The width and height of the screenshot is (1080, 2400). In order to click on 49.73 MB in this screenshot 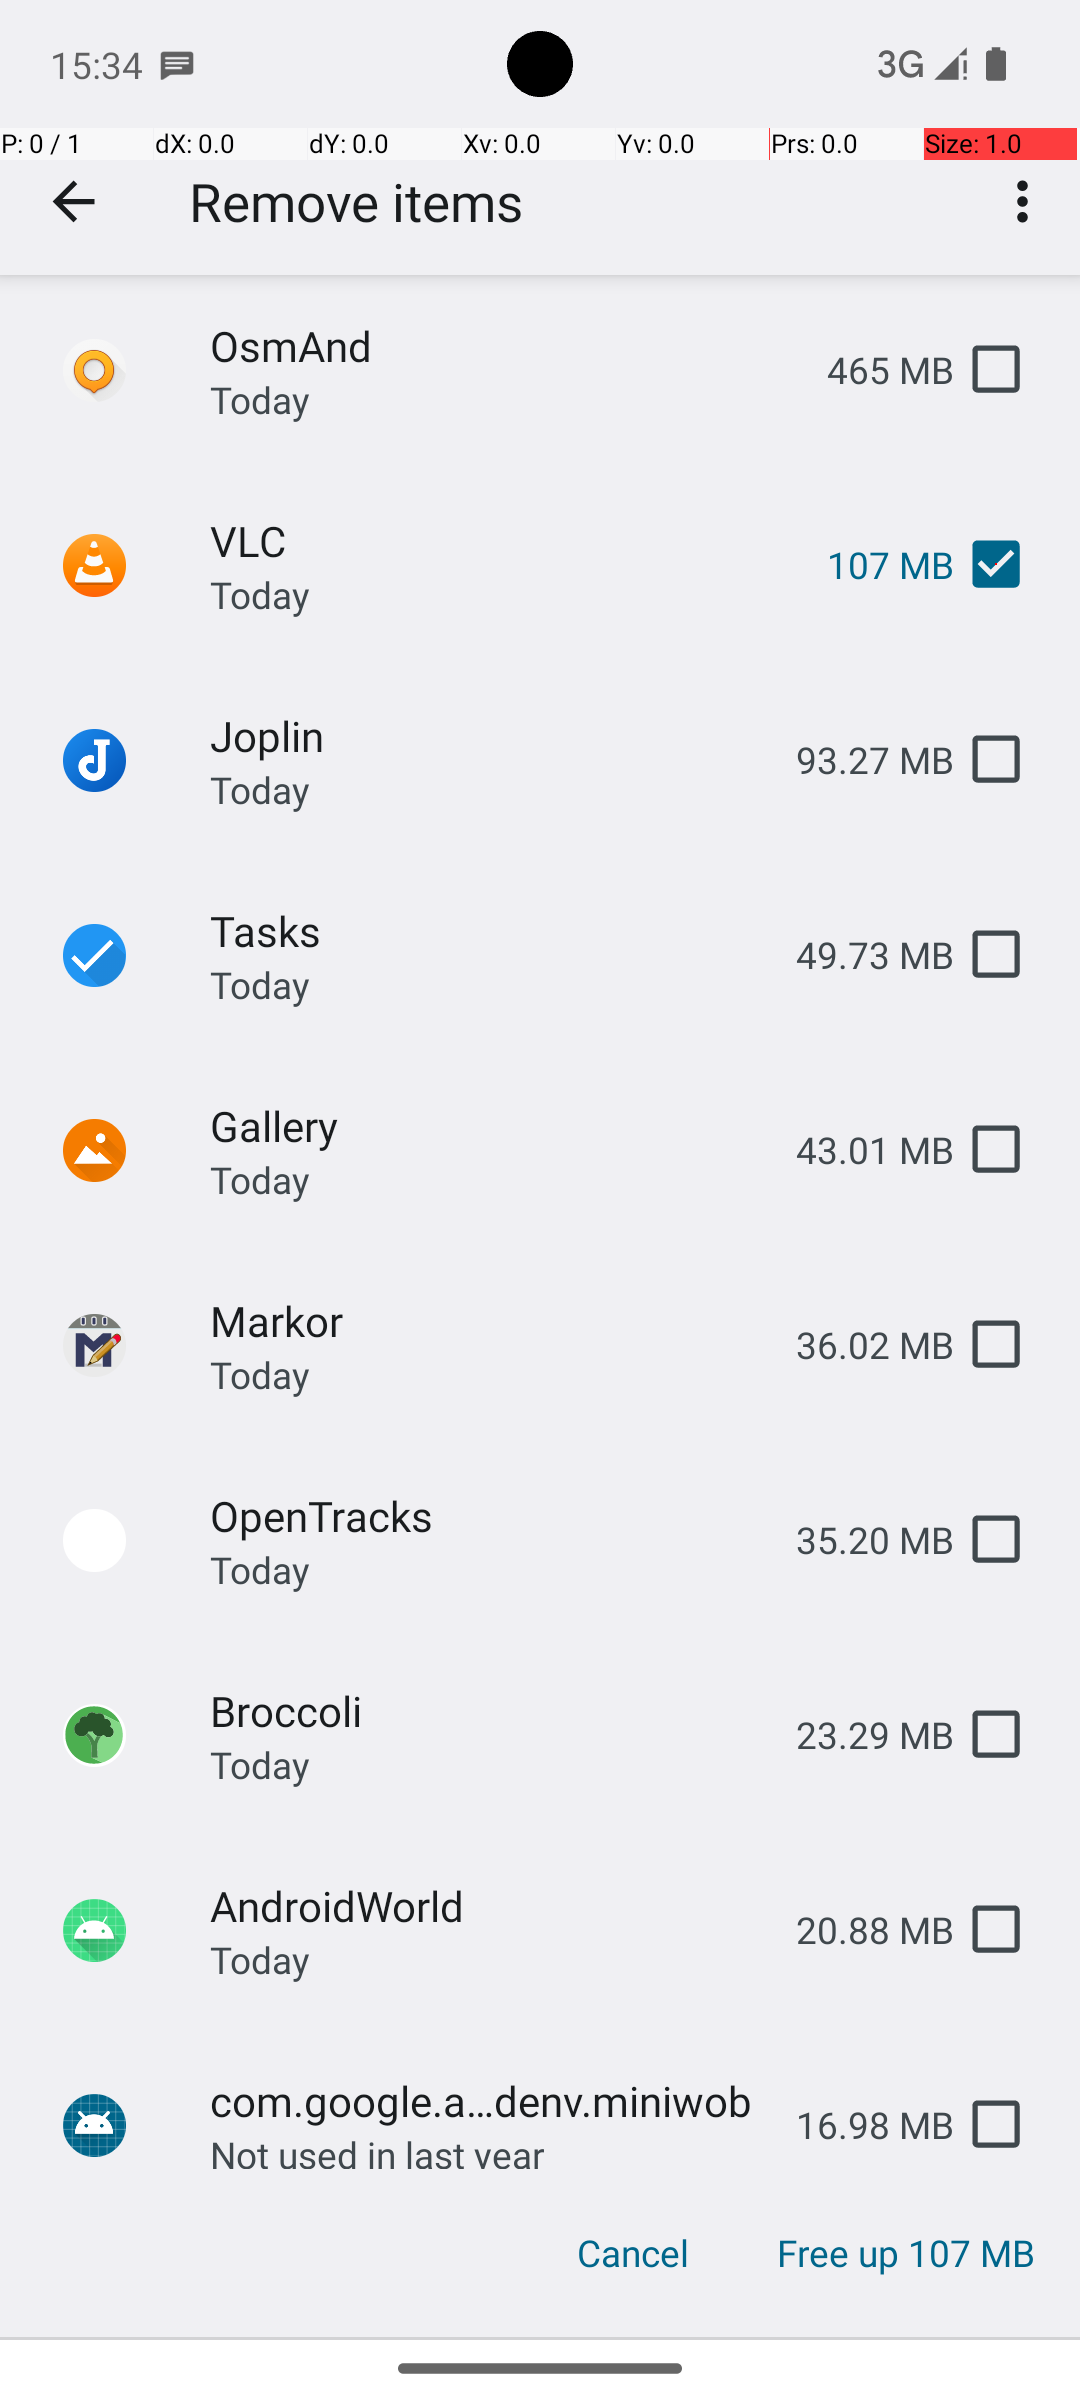, I will do `click(859, 954)`.